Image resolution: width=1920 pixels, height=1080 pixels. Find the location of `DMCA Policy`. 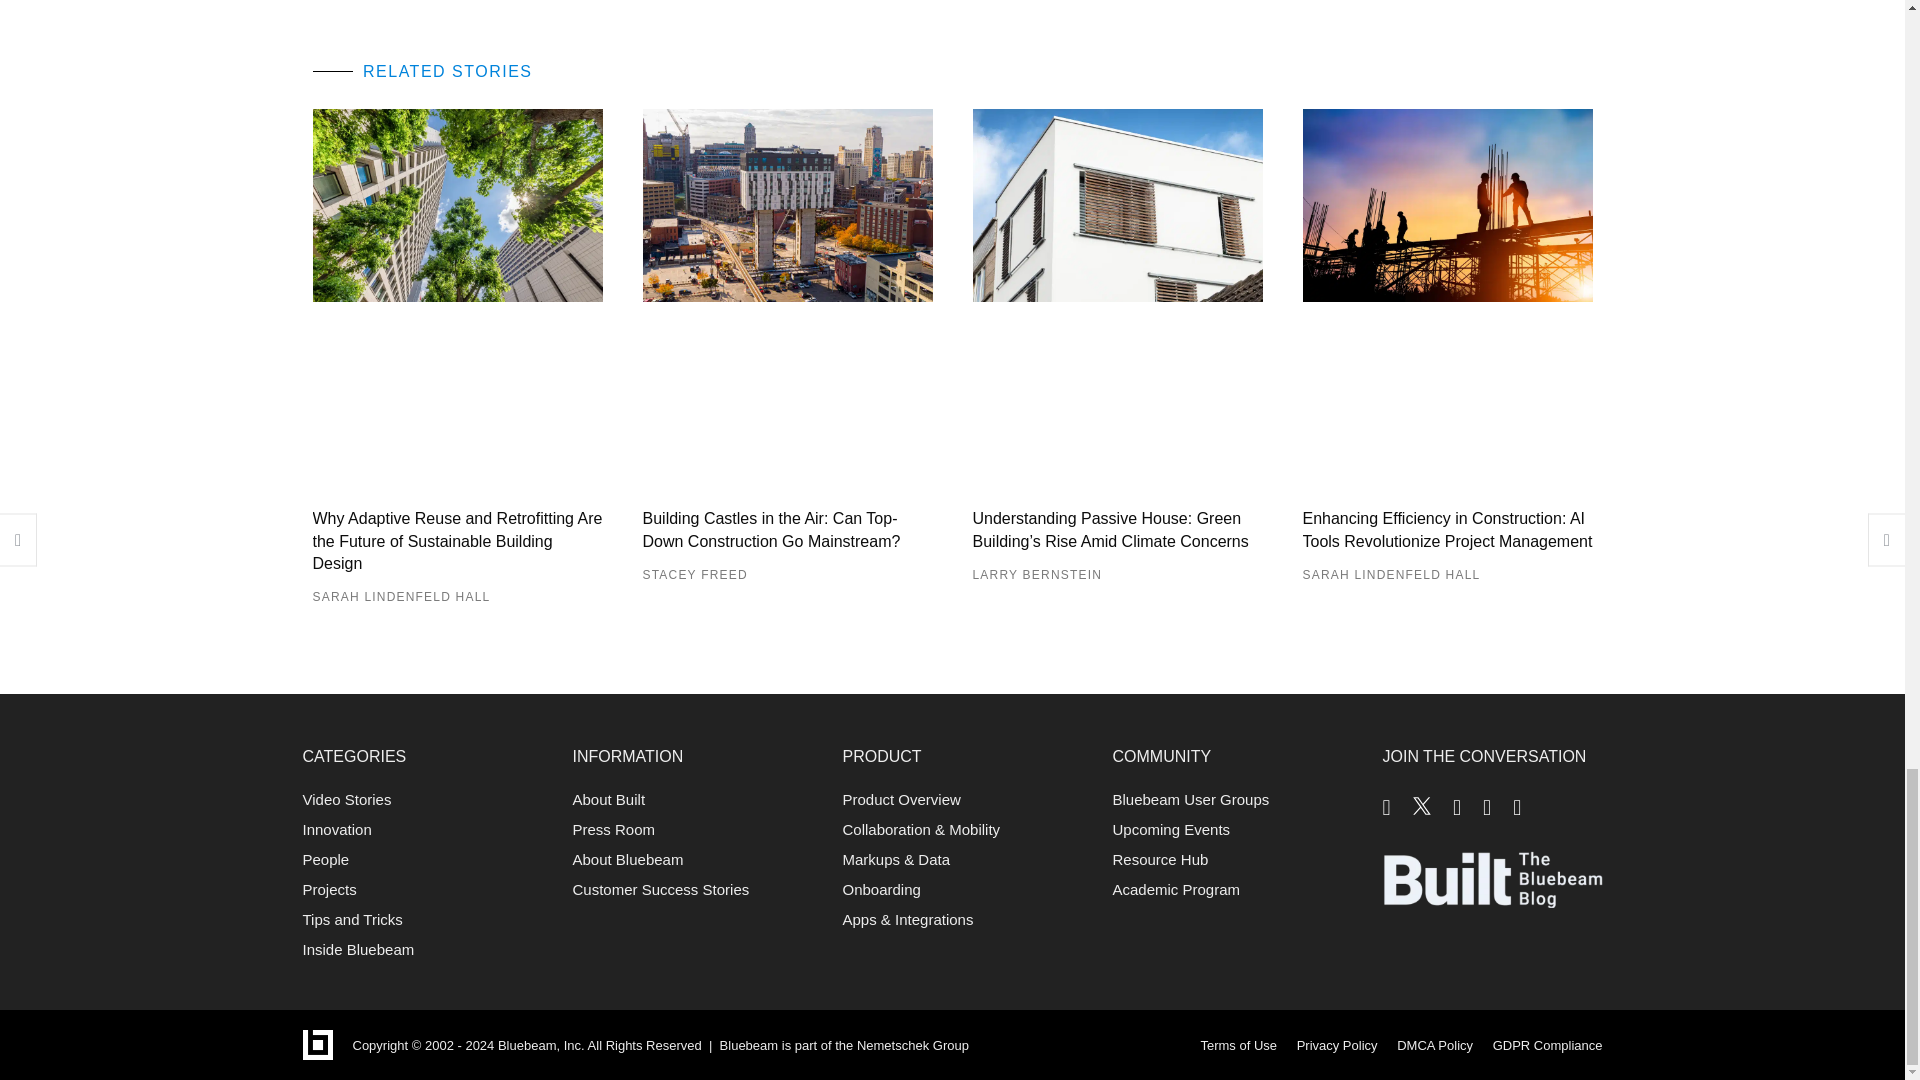

DMCA Policy is located at coordinates (1434, 1045).